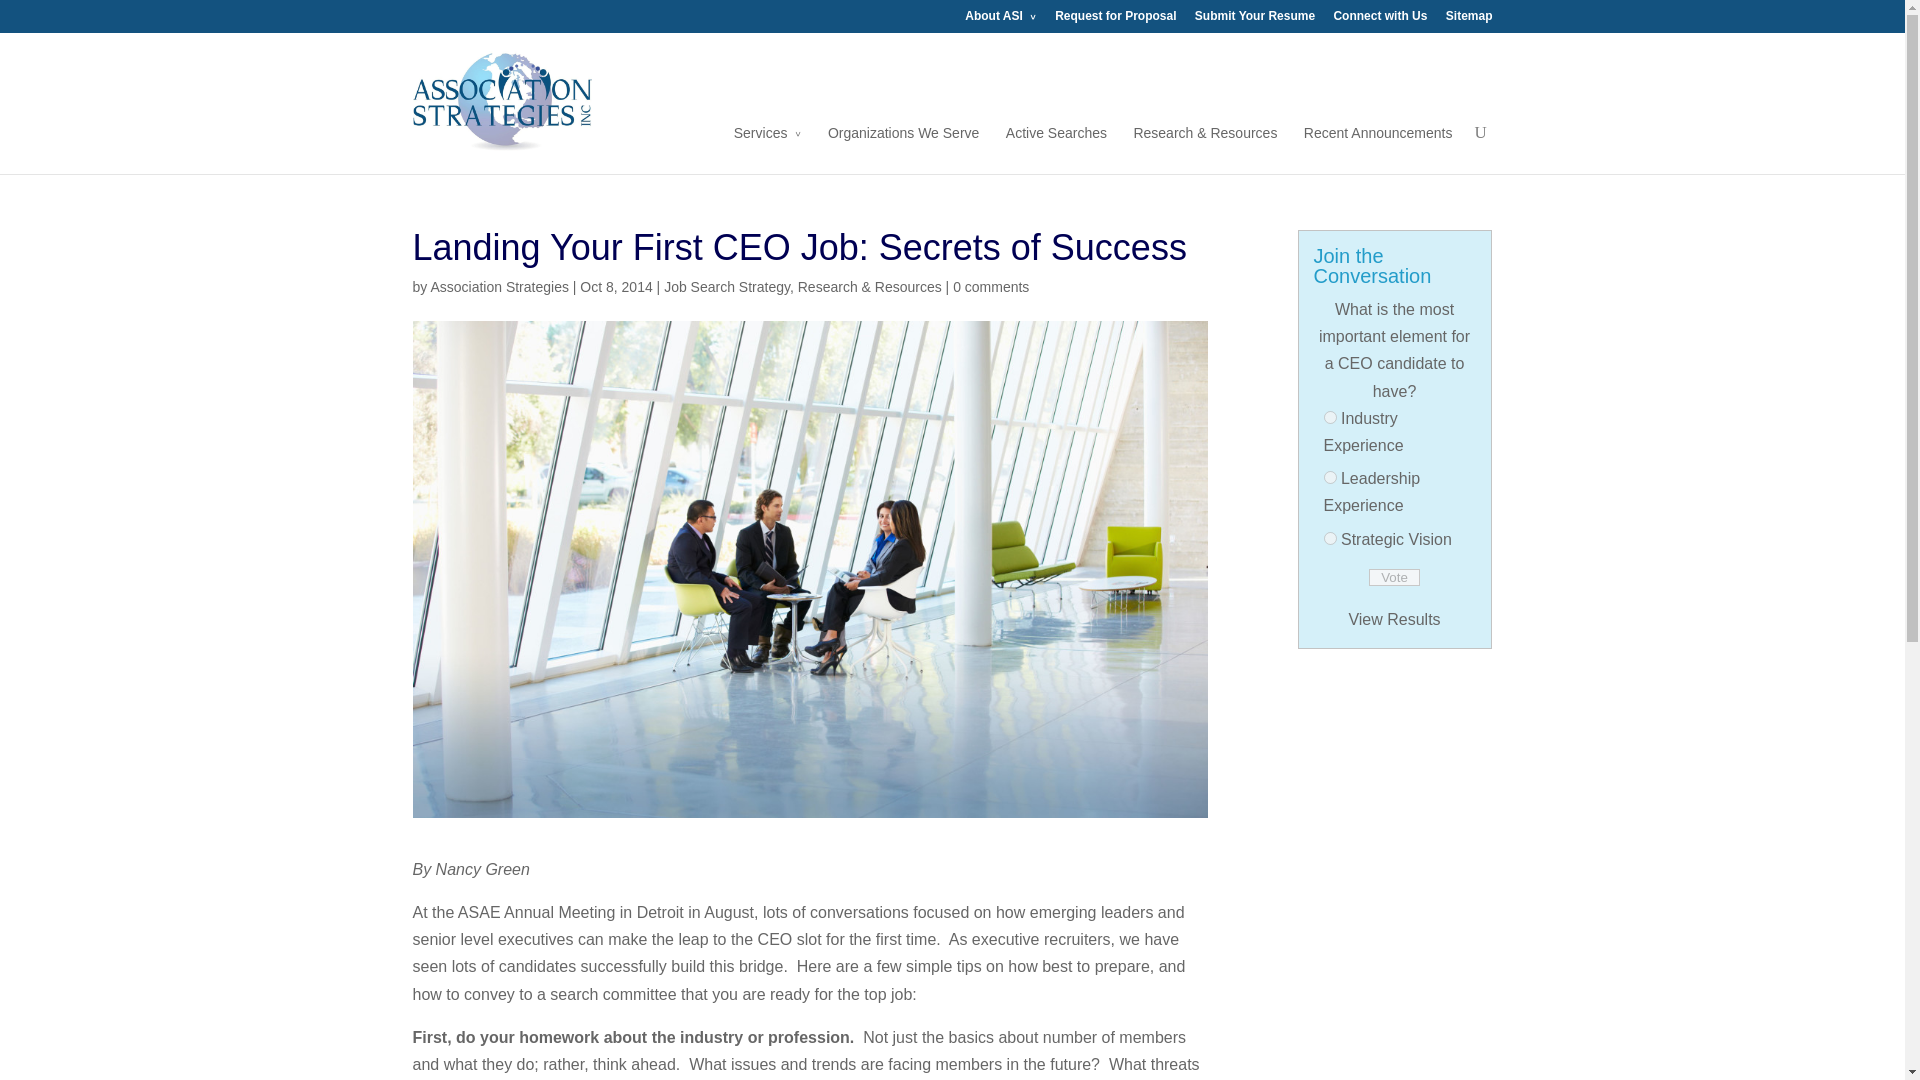 This screenshot has width=1920, height=1080. I want to click on View Results Of This Poll, so click(1394, 619).